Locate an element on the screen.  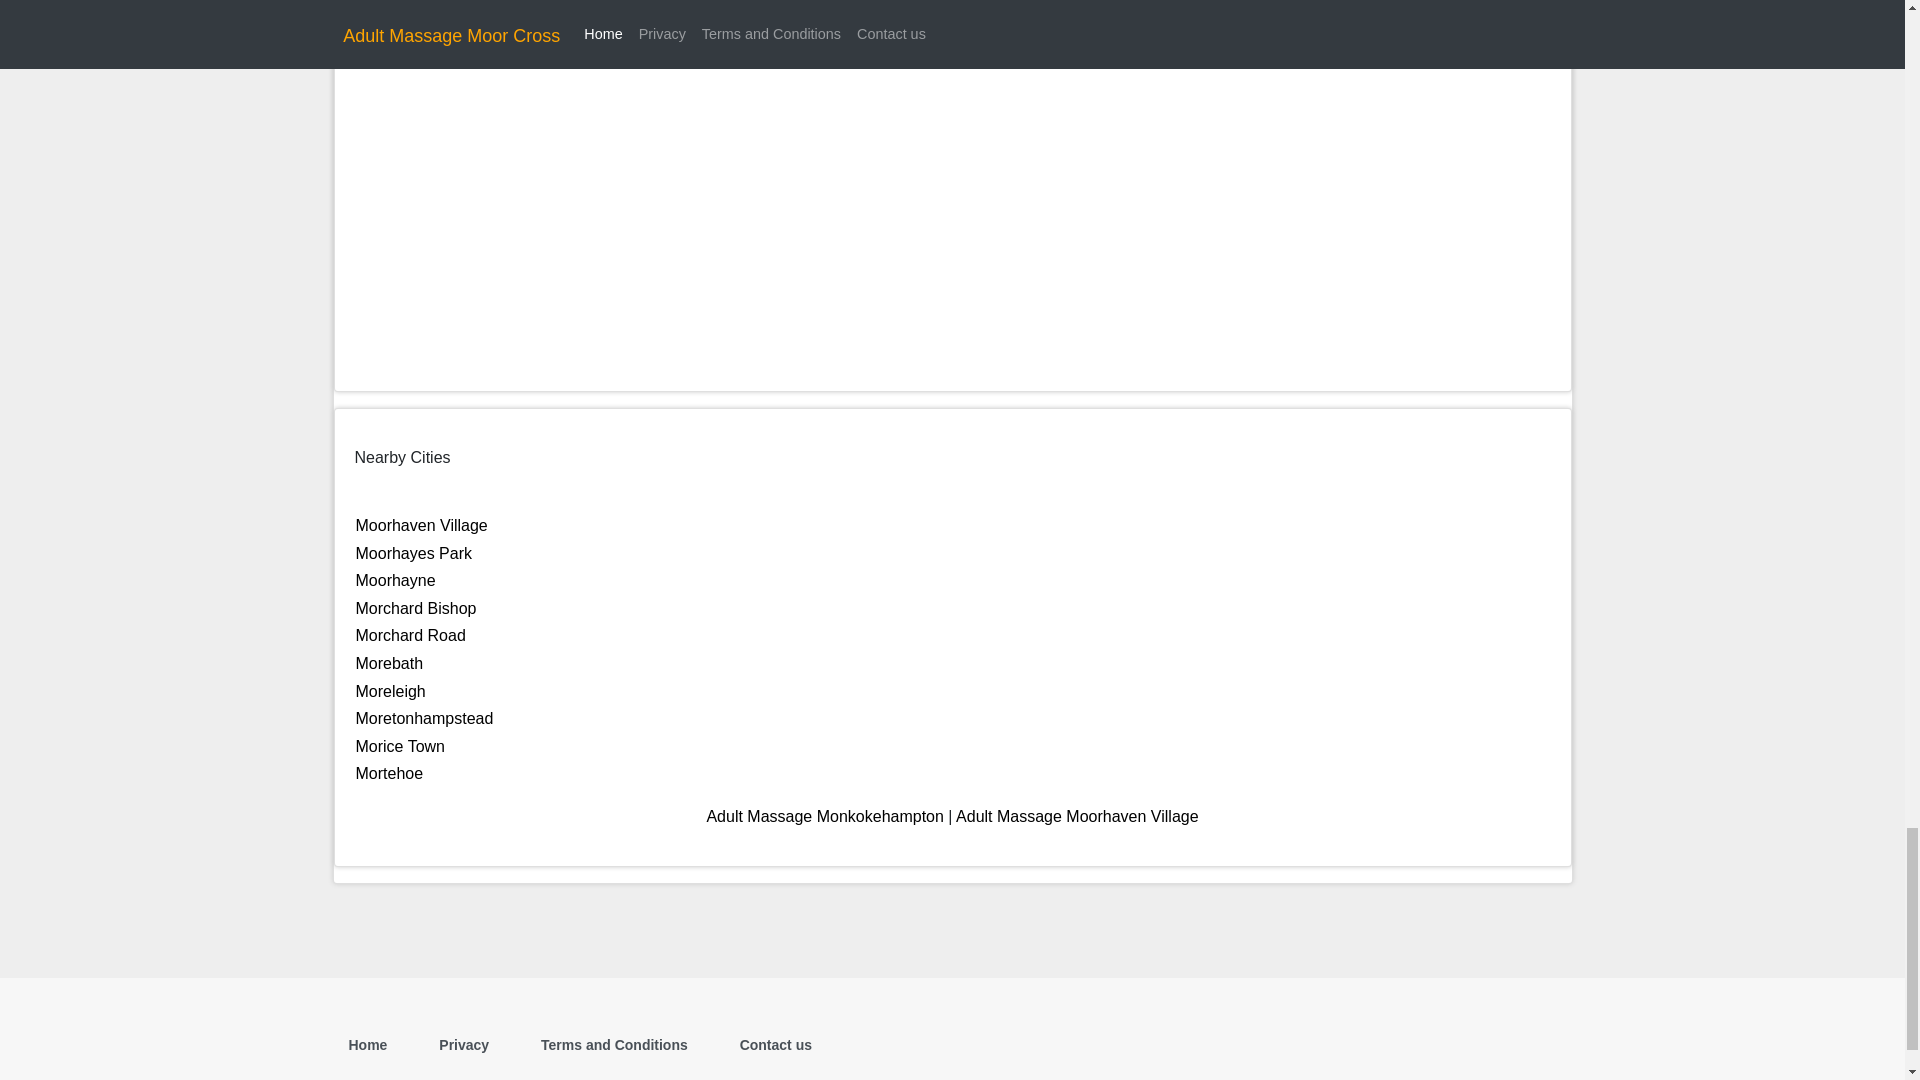
Morebath is located at coordinates (390, 662).